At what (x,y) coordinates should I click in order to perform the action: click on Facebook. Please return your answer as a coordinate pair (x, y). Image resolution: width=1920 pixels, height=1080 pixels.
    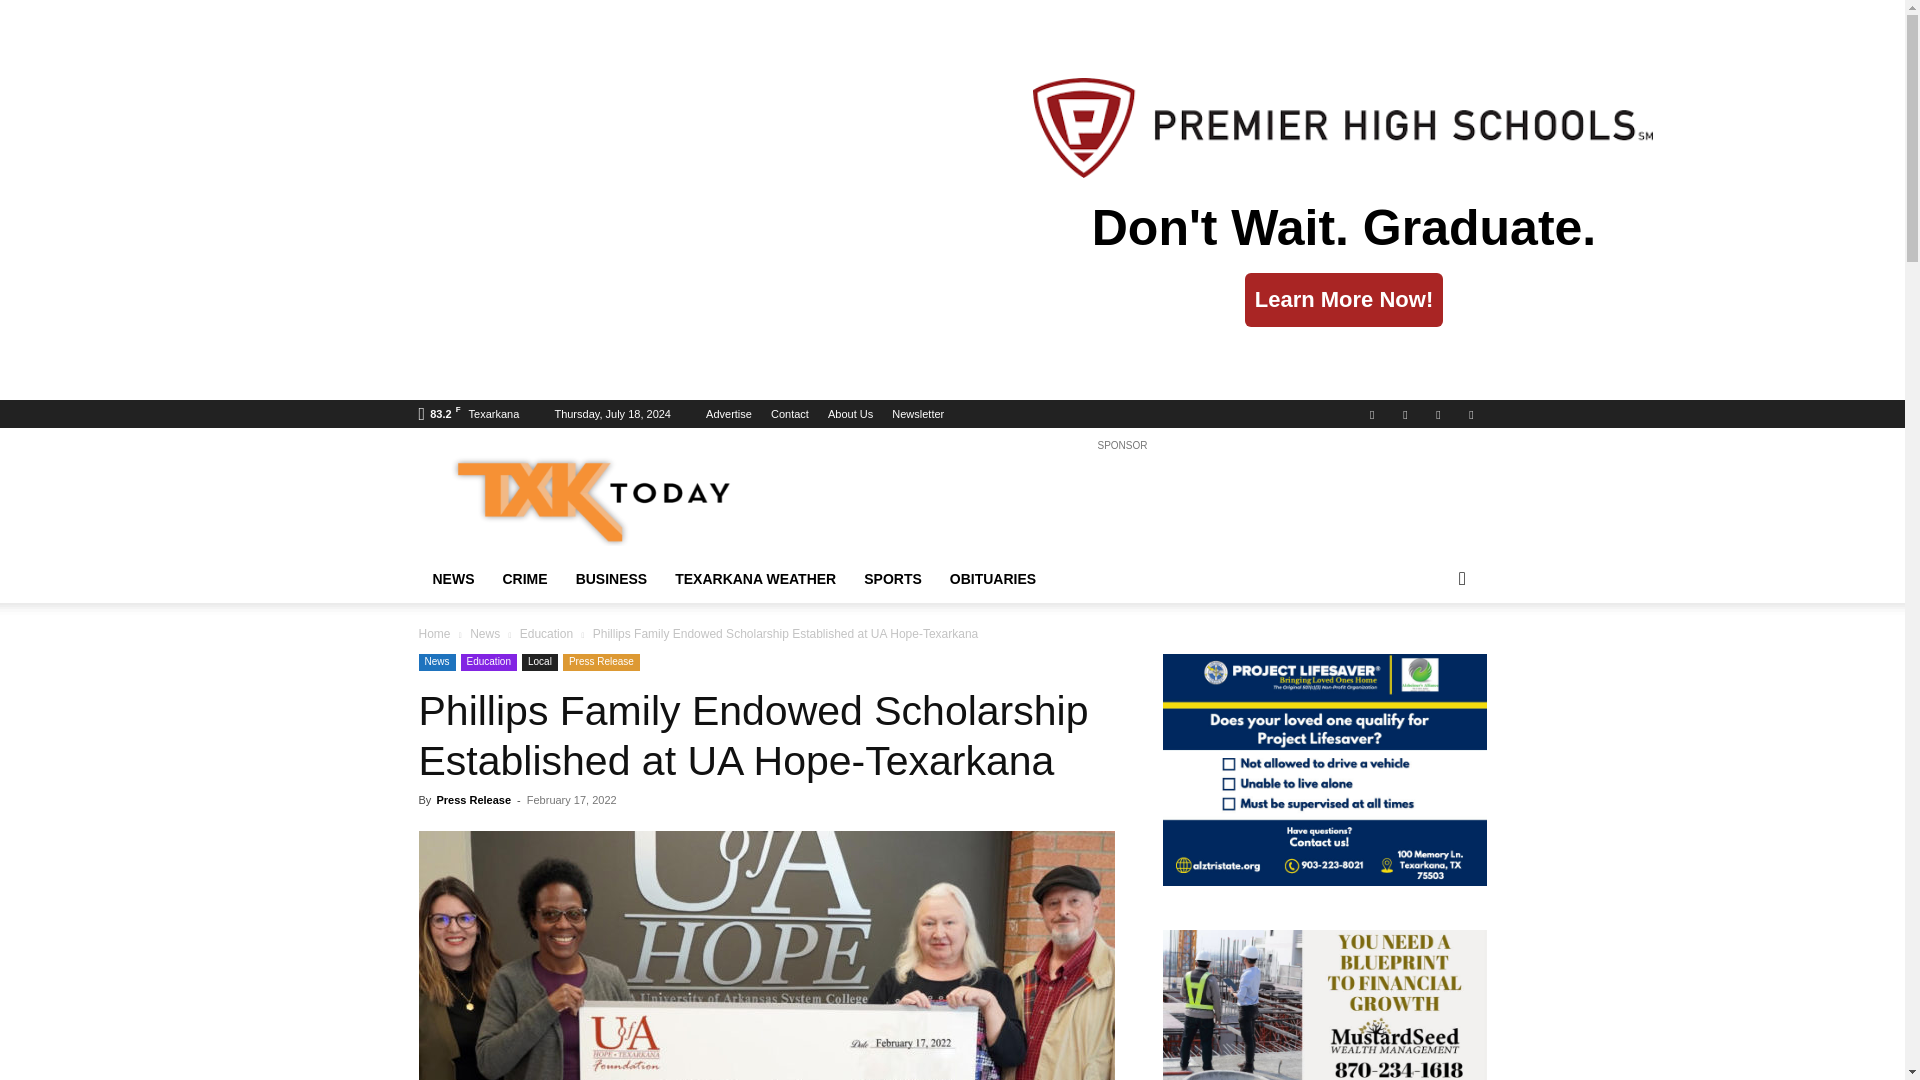
    Looking at the image, I should click on (1372, 413).